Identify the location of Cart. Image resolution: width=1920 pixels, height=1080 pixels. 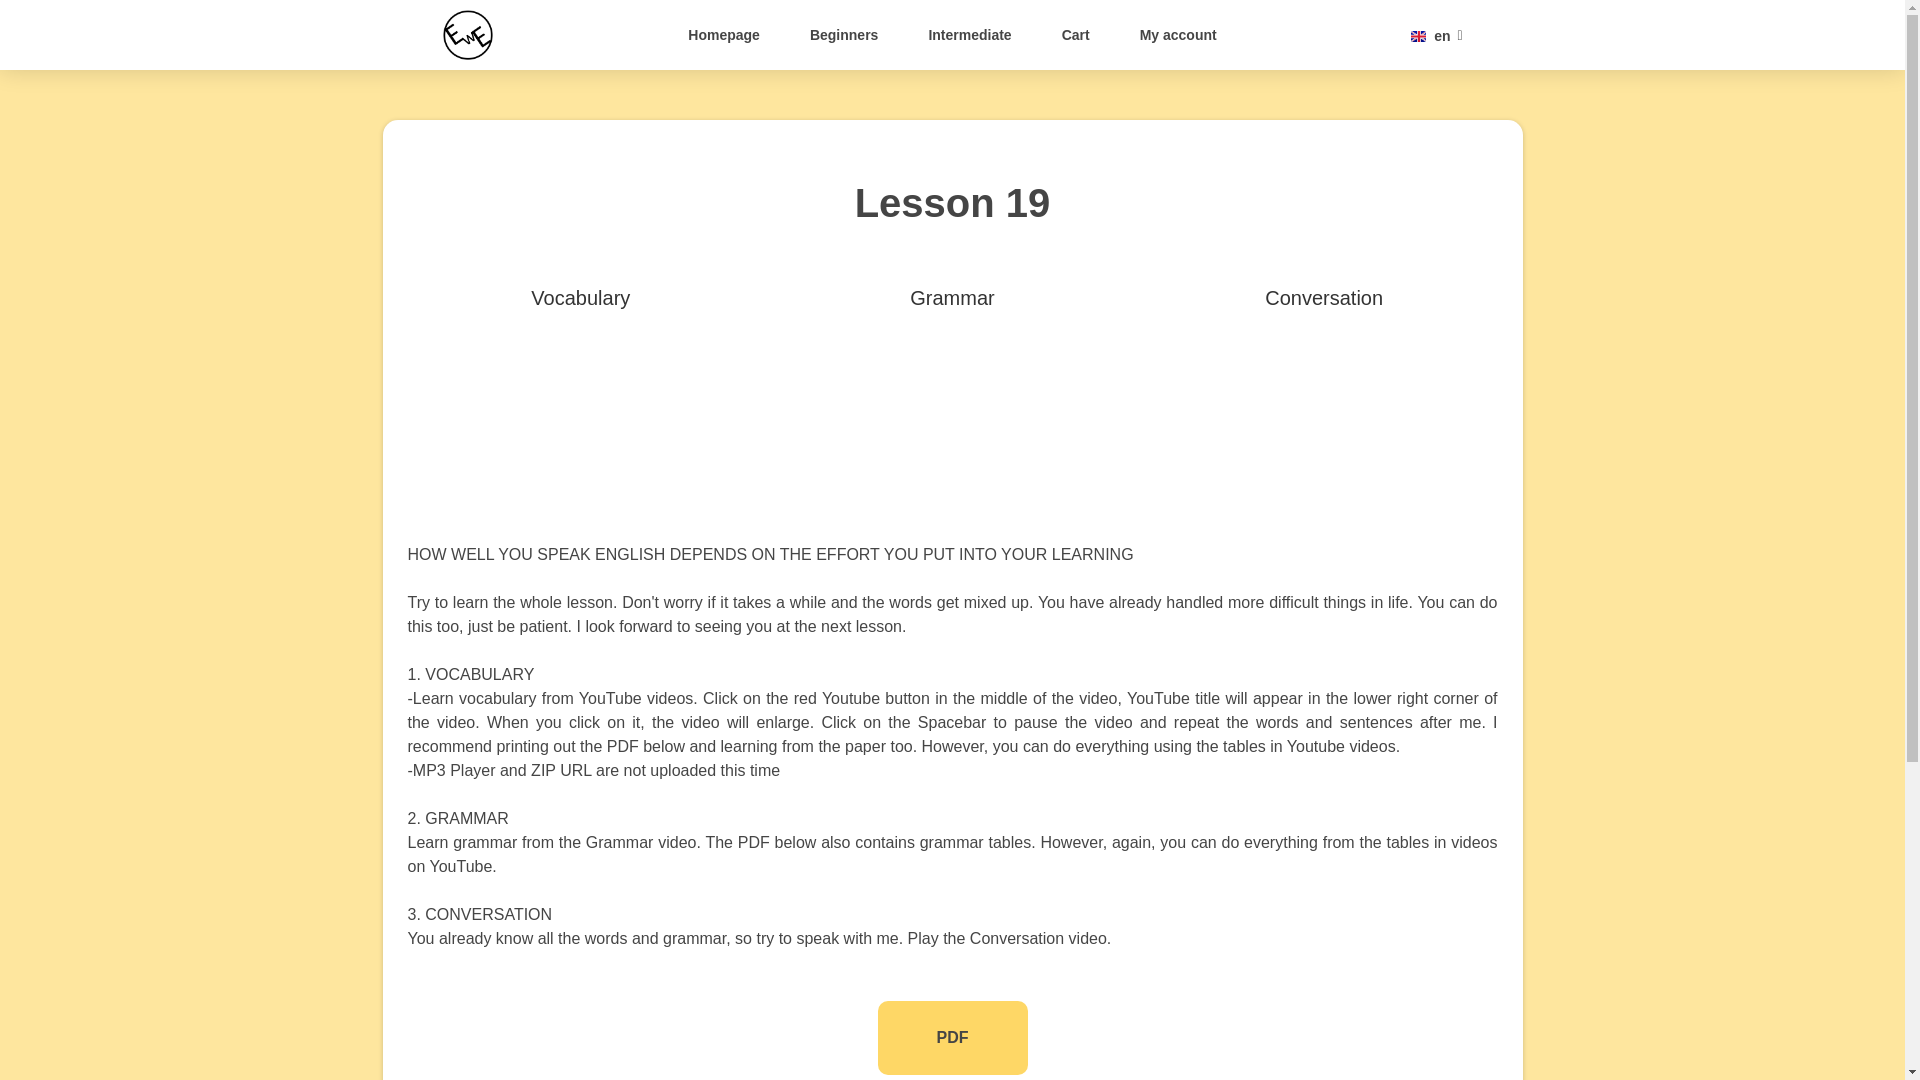
(1076, 34).